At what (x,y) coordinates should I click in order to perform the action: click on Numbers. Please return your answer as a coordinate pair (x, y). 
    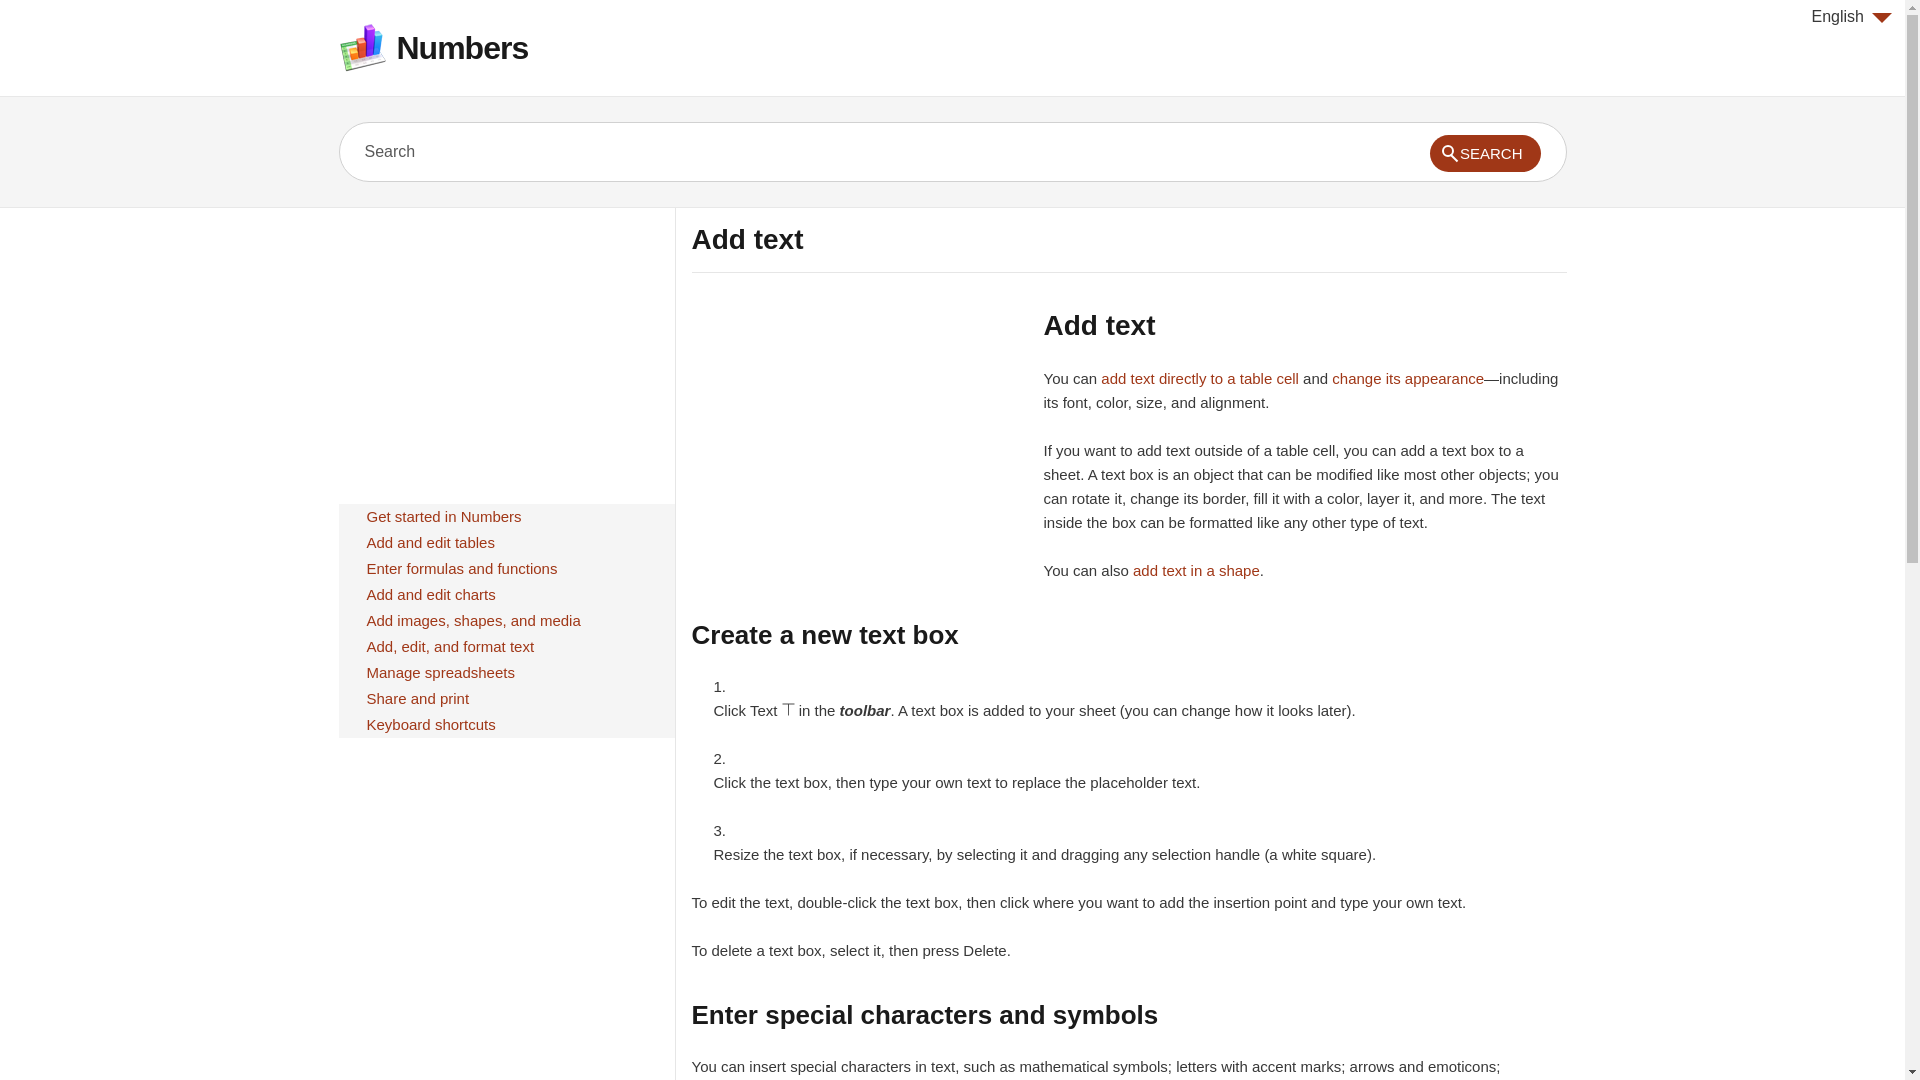
    Looking at the image, I should click on (462, 48).